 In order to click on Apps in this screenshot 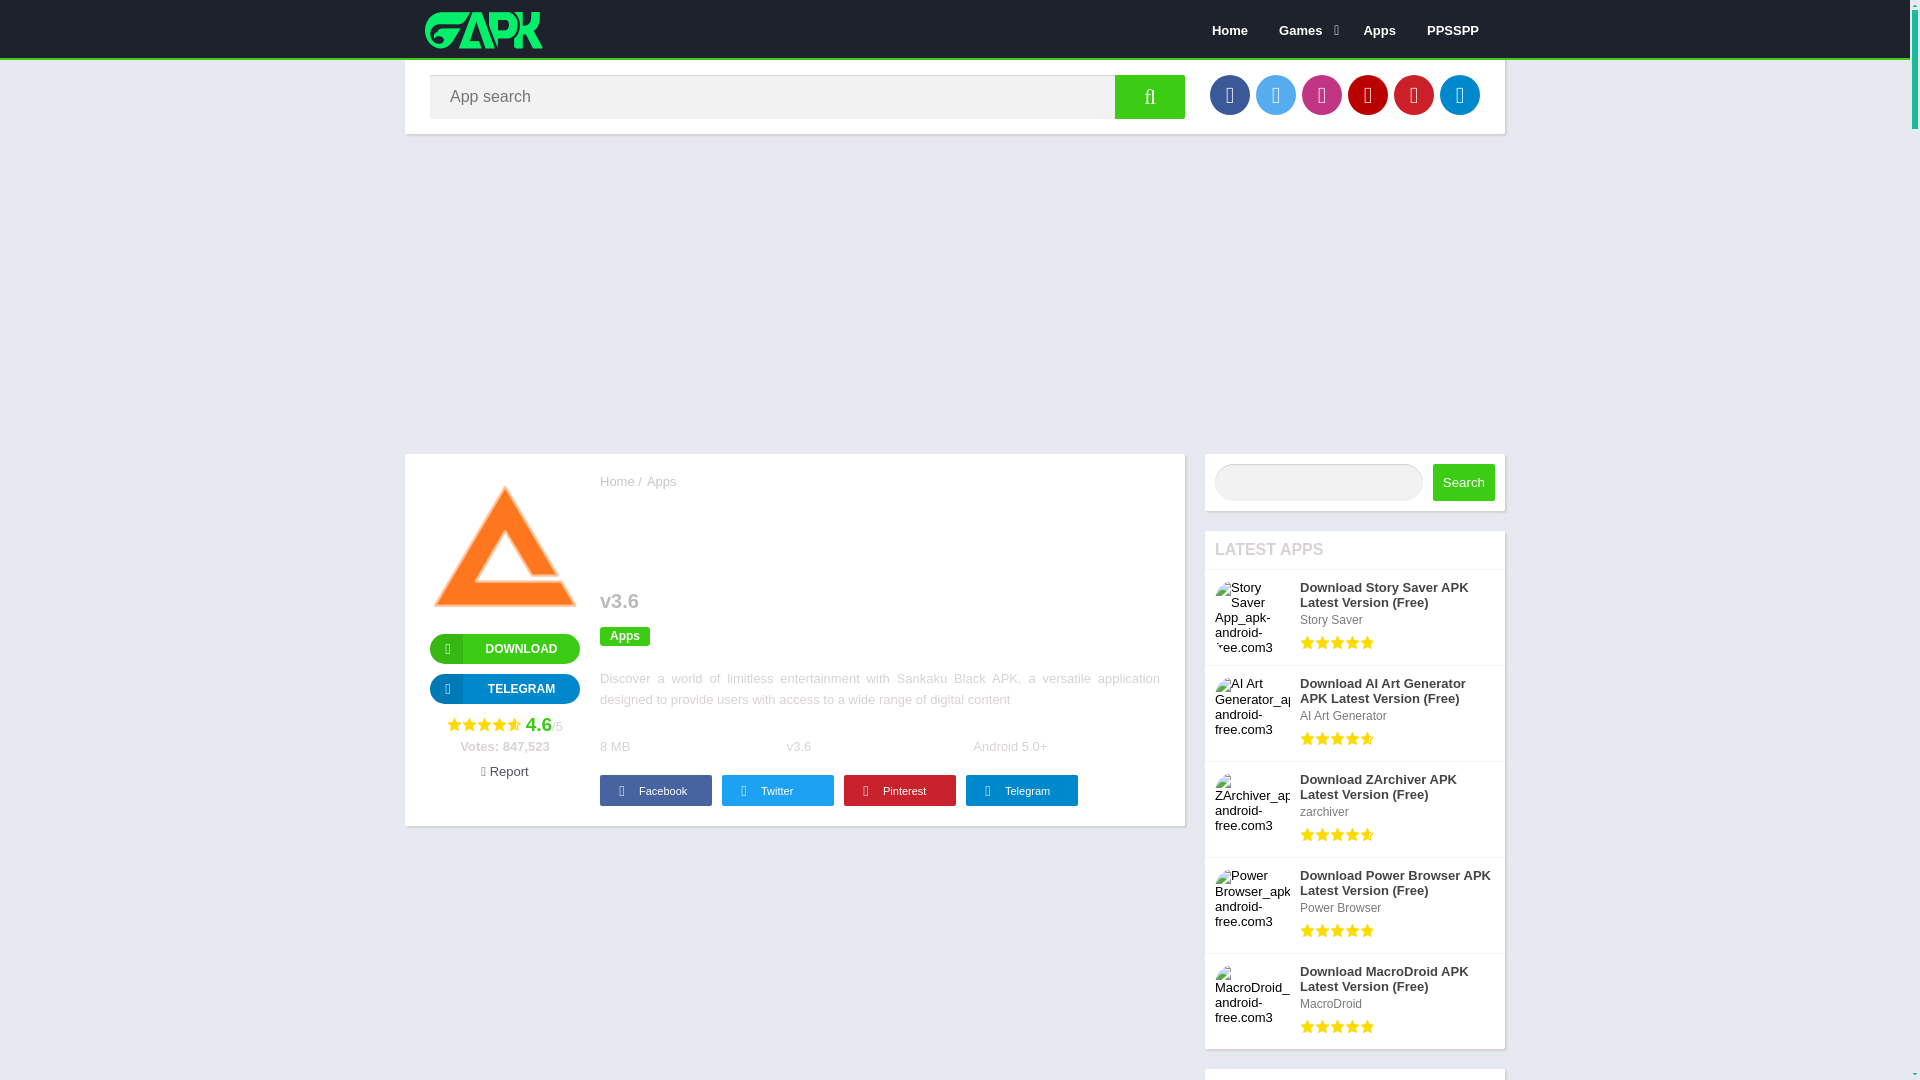, I will do `click(624, 636)`.